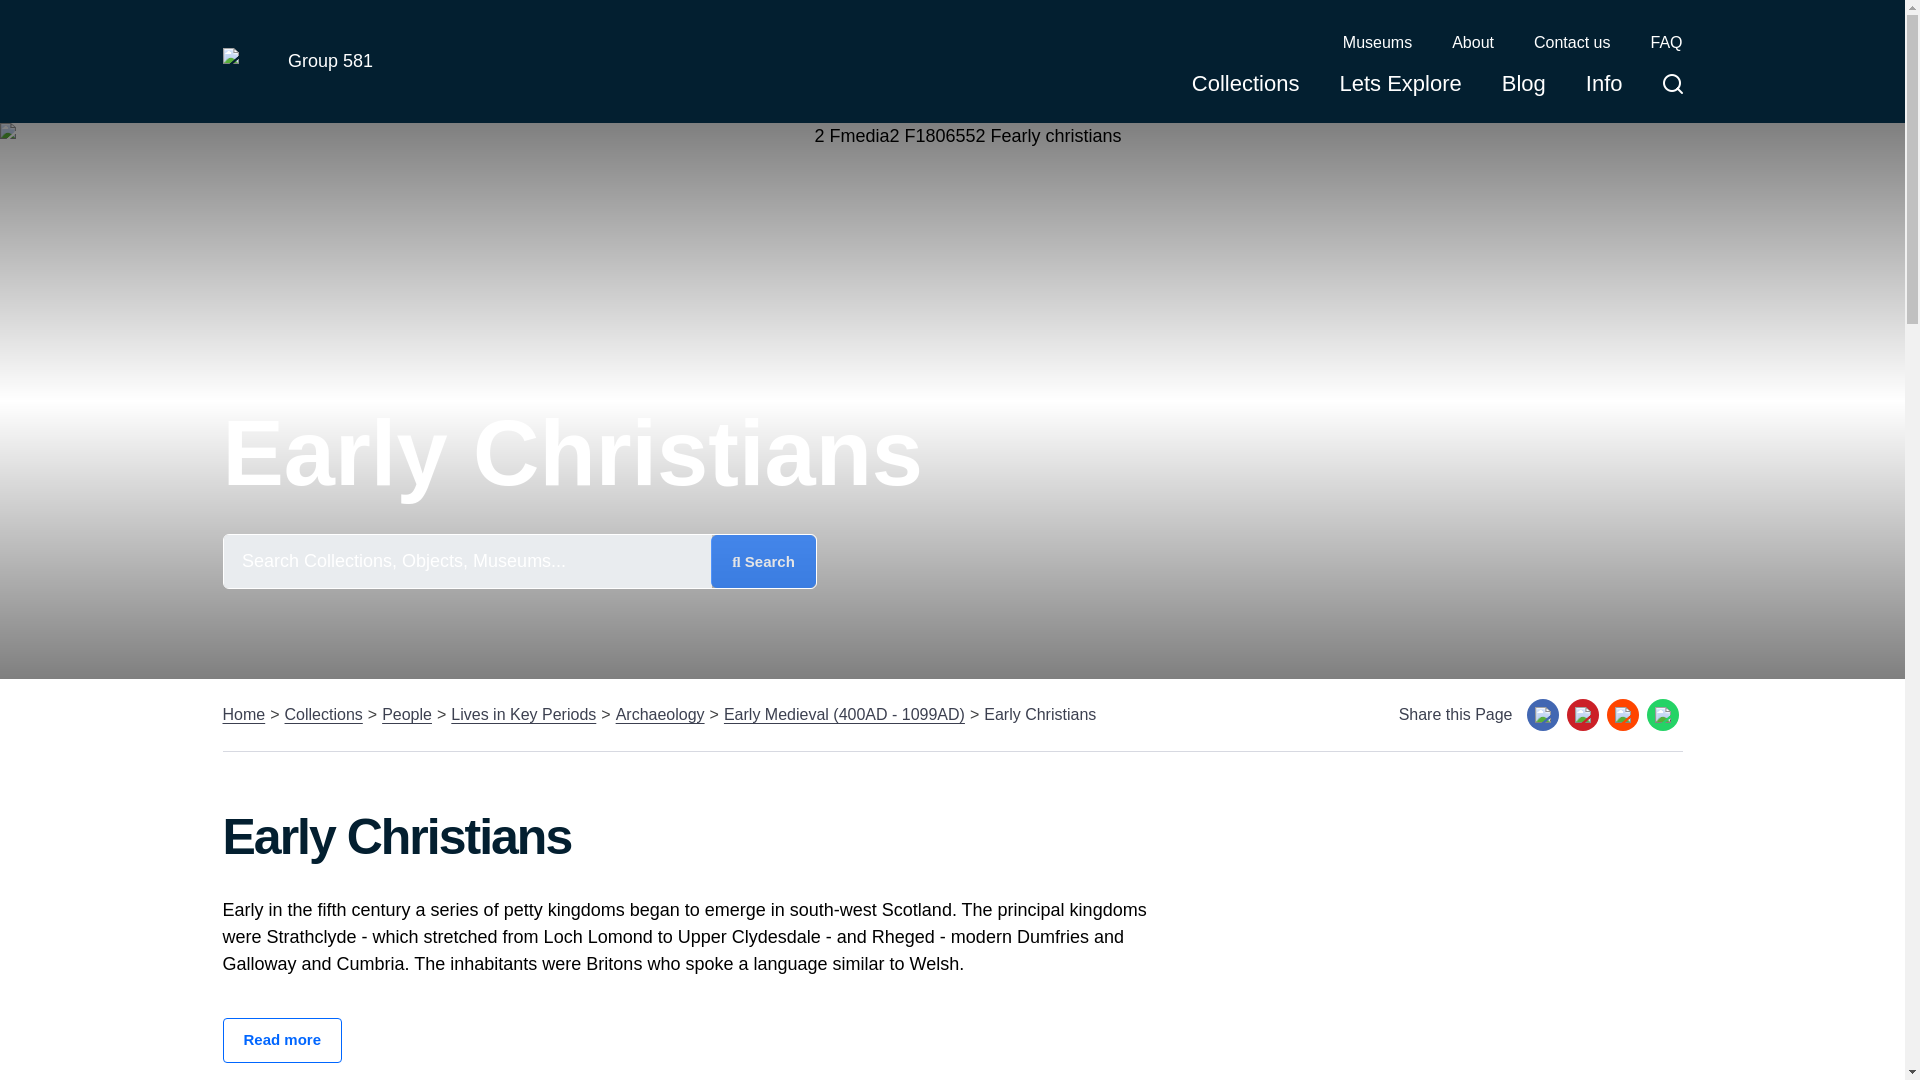 This screenshot has height=1080, width=1920. Describe the element at coordinates (1572, 43) in the screenshot. I see `Contact us` at that location.